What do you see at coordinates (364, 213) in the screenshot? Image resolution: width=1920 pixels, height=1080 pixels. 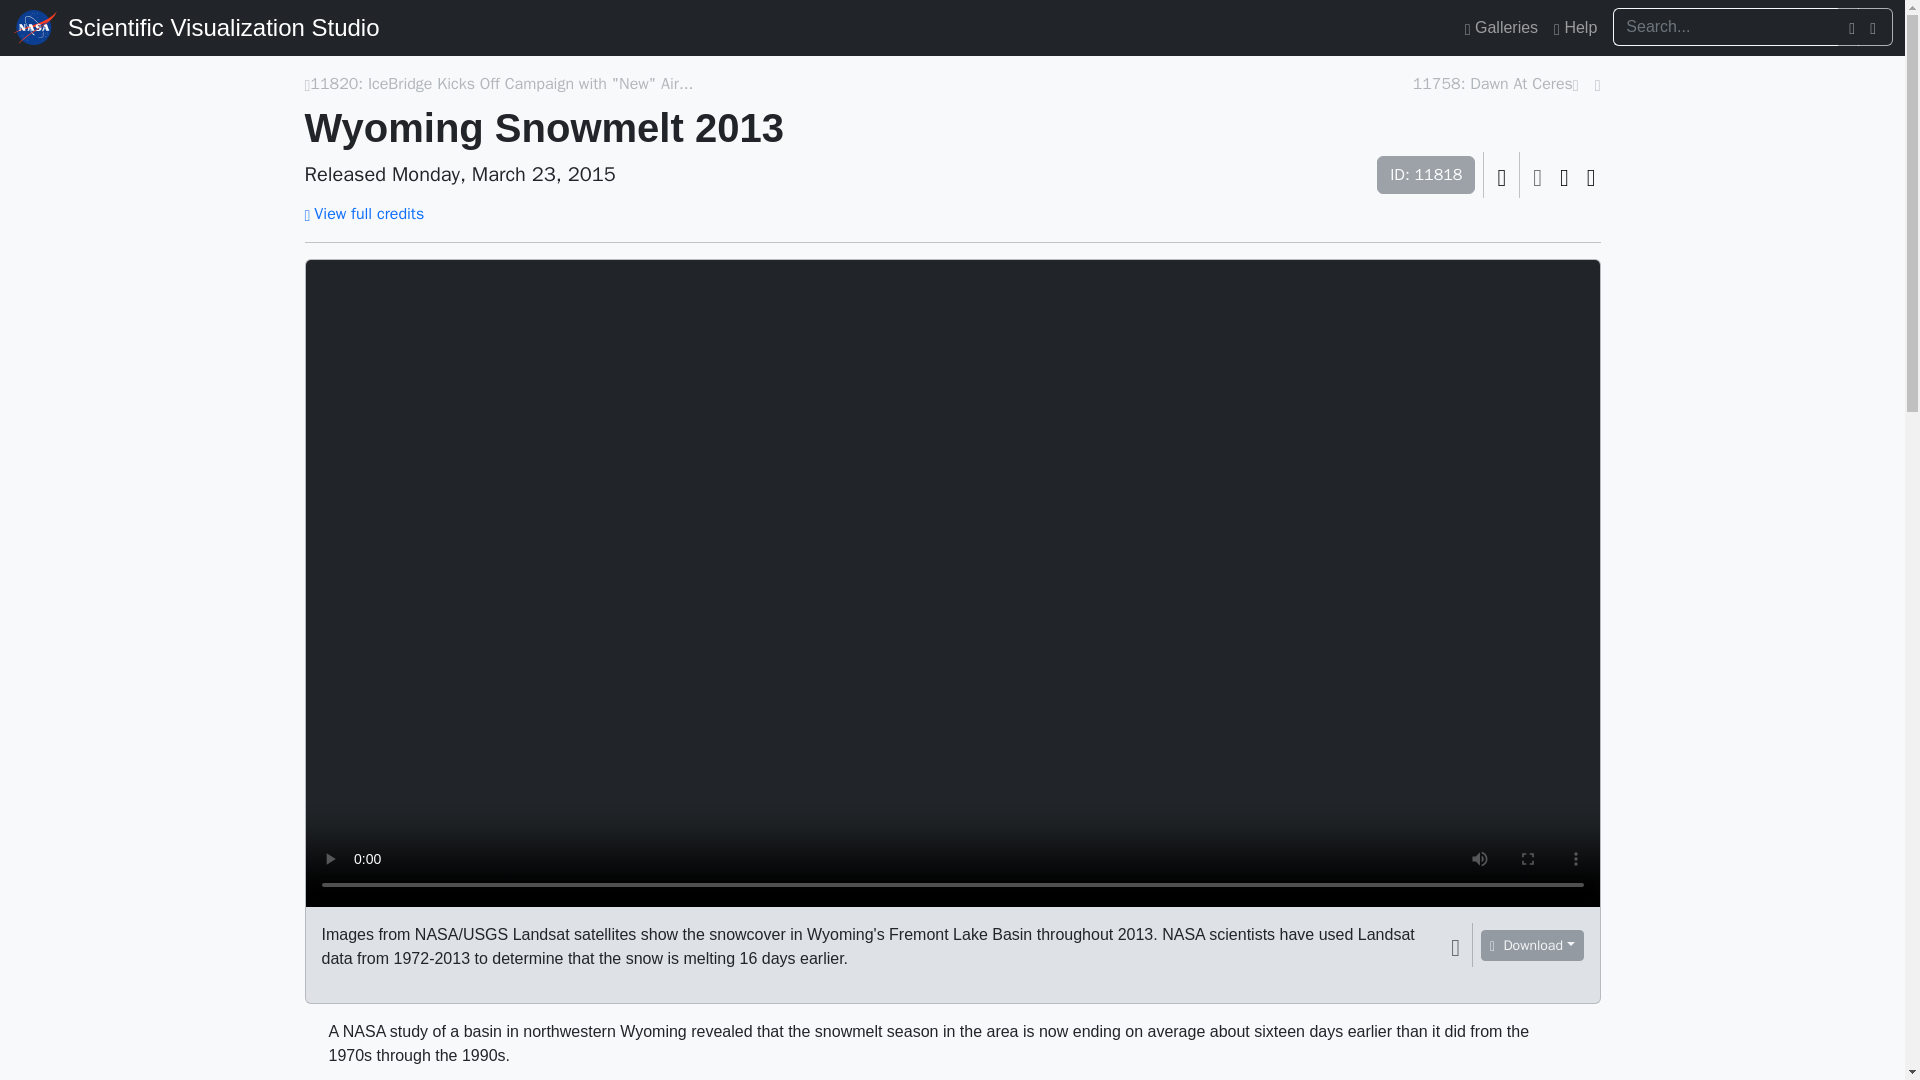 I see `View full credits` at bounding box center [364, 213].